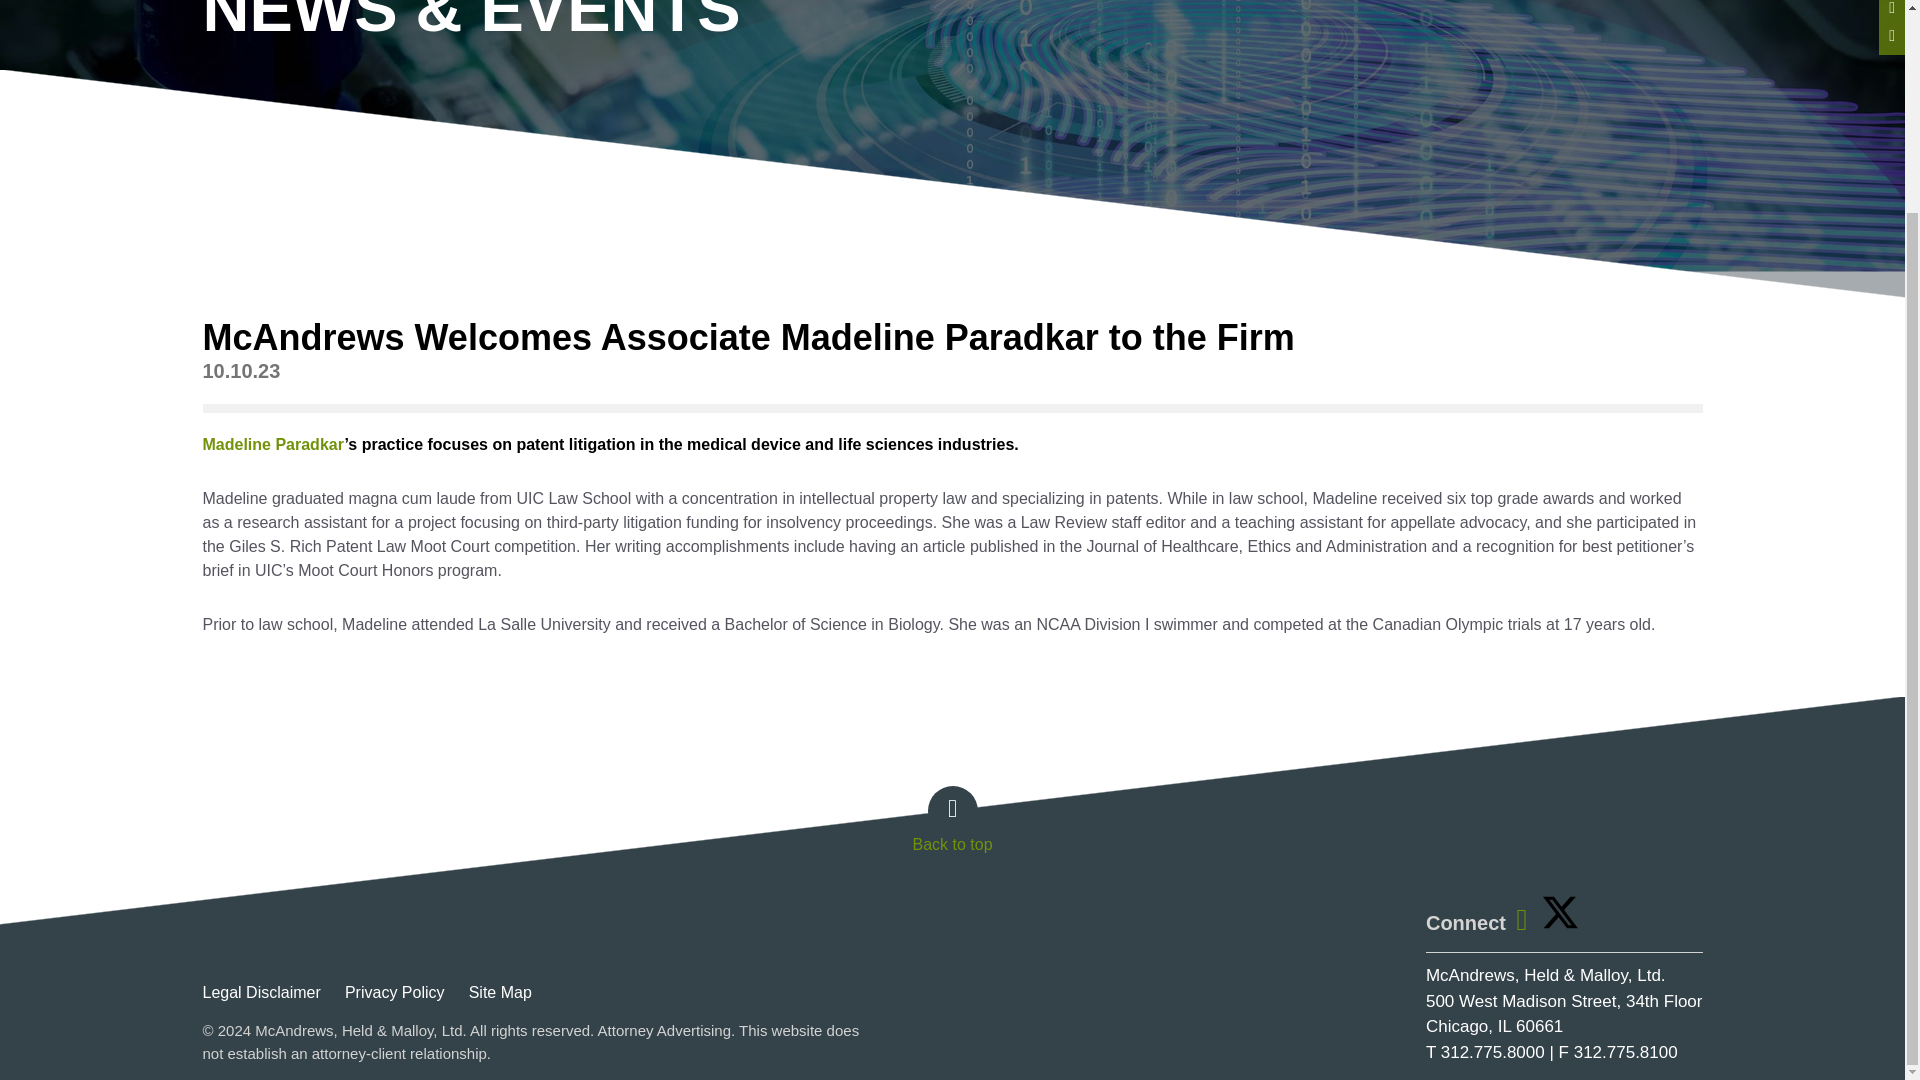 This screenshot has width=1920, height=1080. I want to click on Privacy Policy, so click(404, 992).